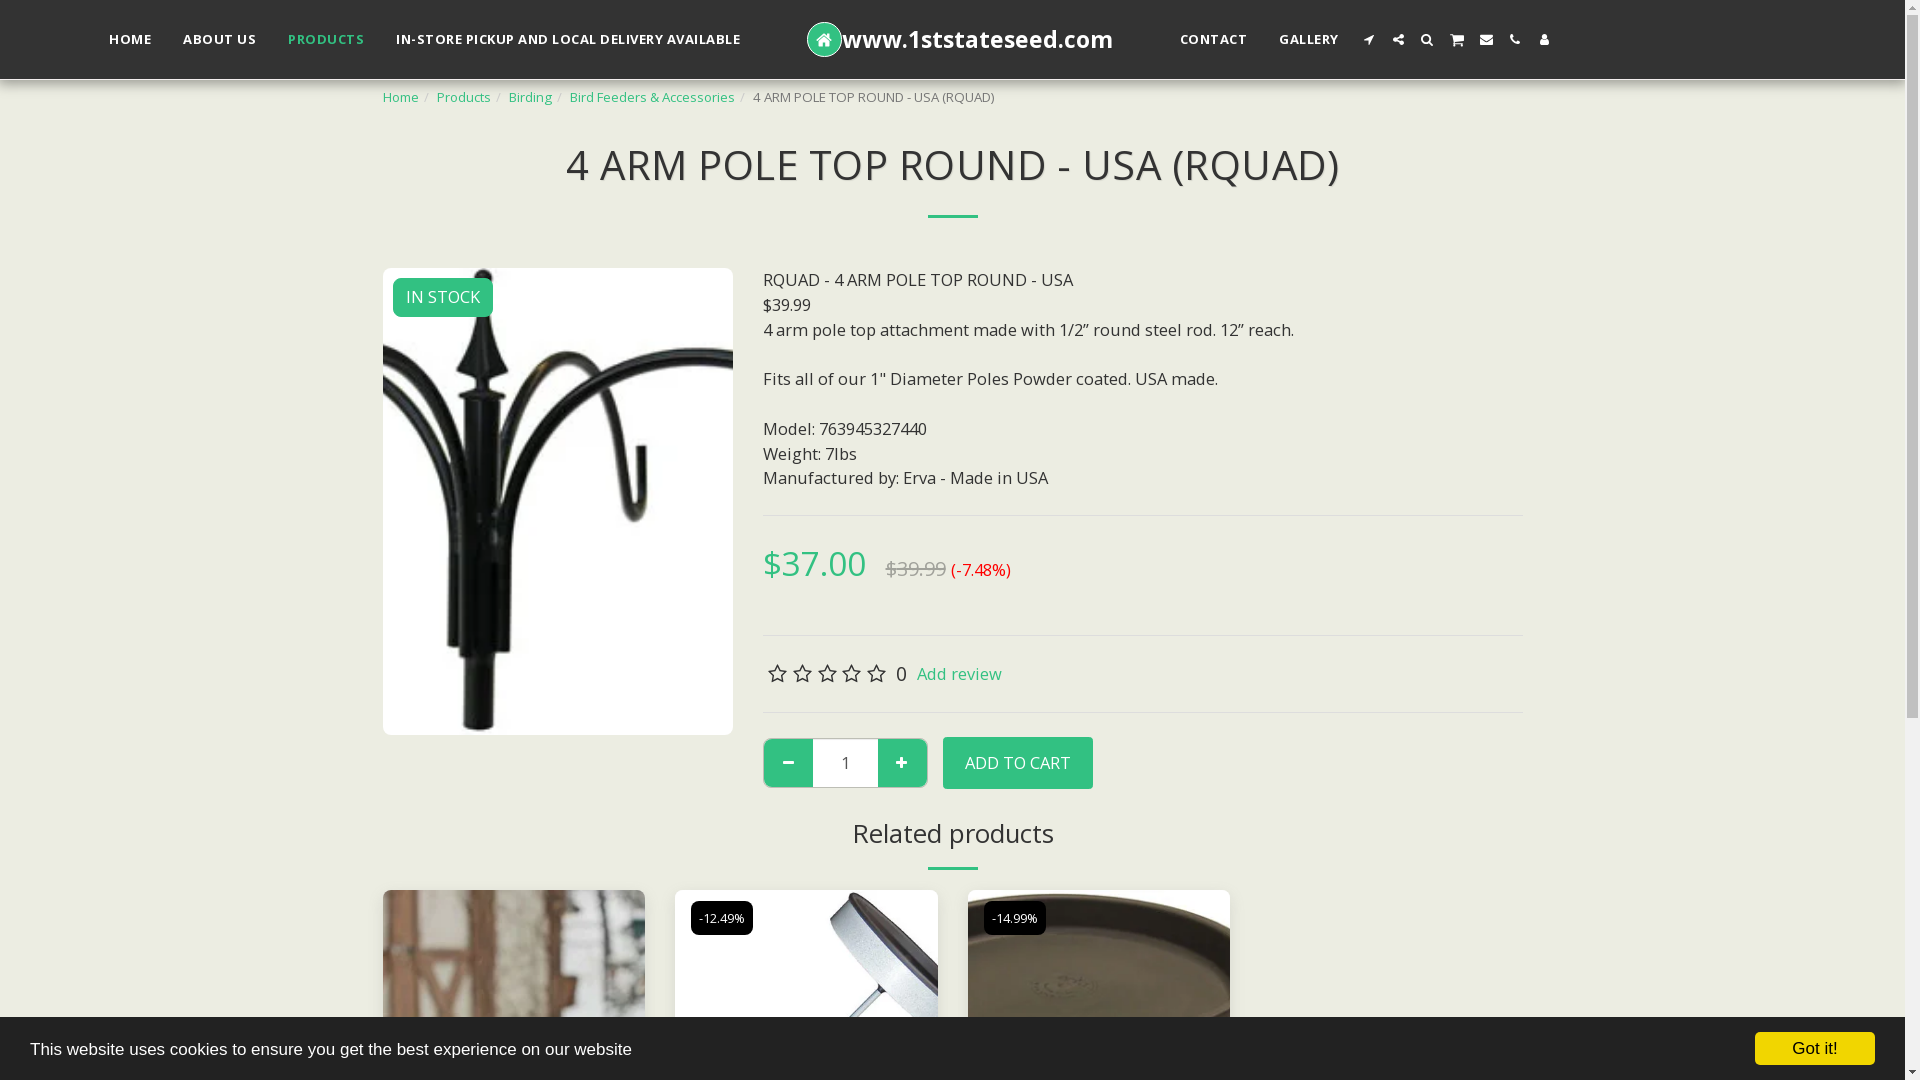 The image size is (1920, 1080). Describe the element at coordinates (1214, 39) in the screenshot. I see `CONTACT` at that location.